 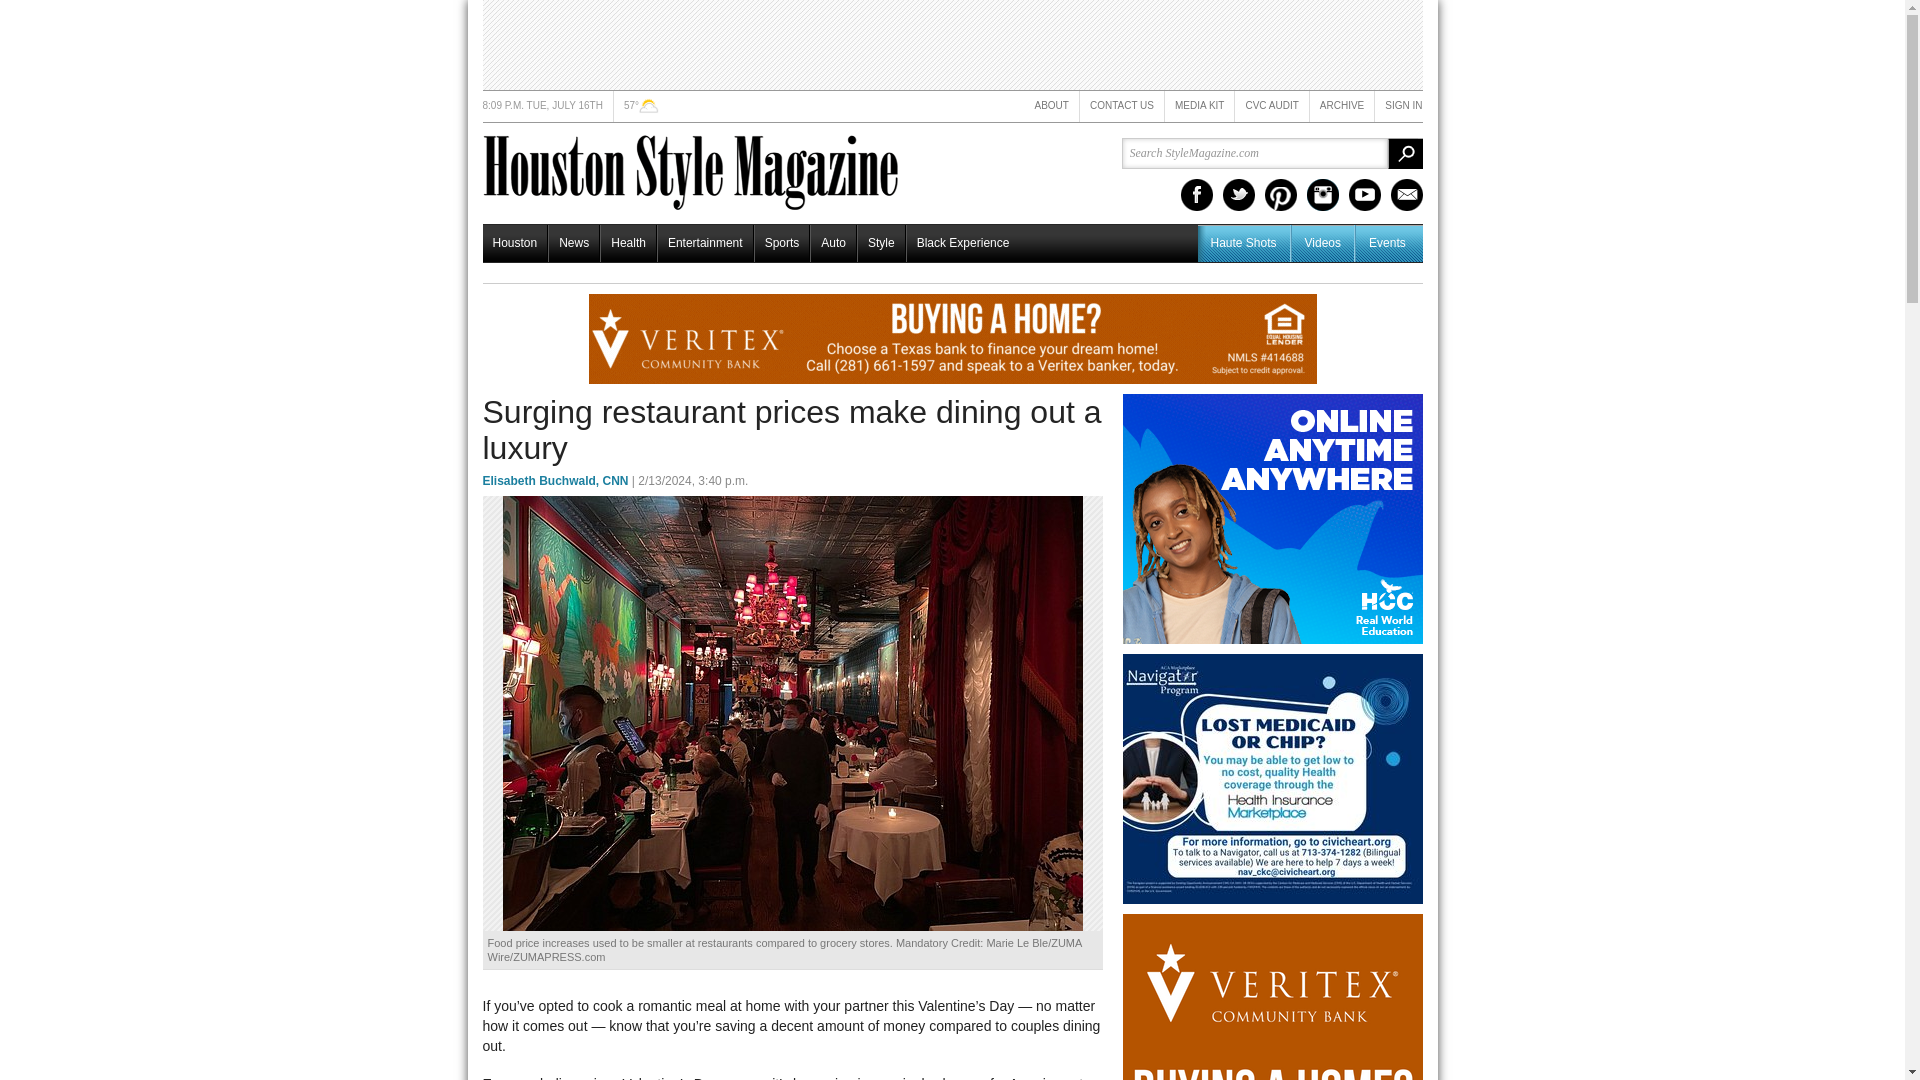 What do you see at coordinates (1244, 243) in the screenshot?
I see `Haute Shots` at bounding box center [1244, 243].